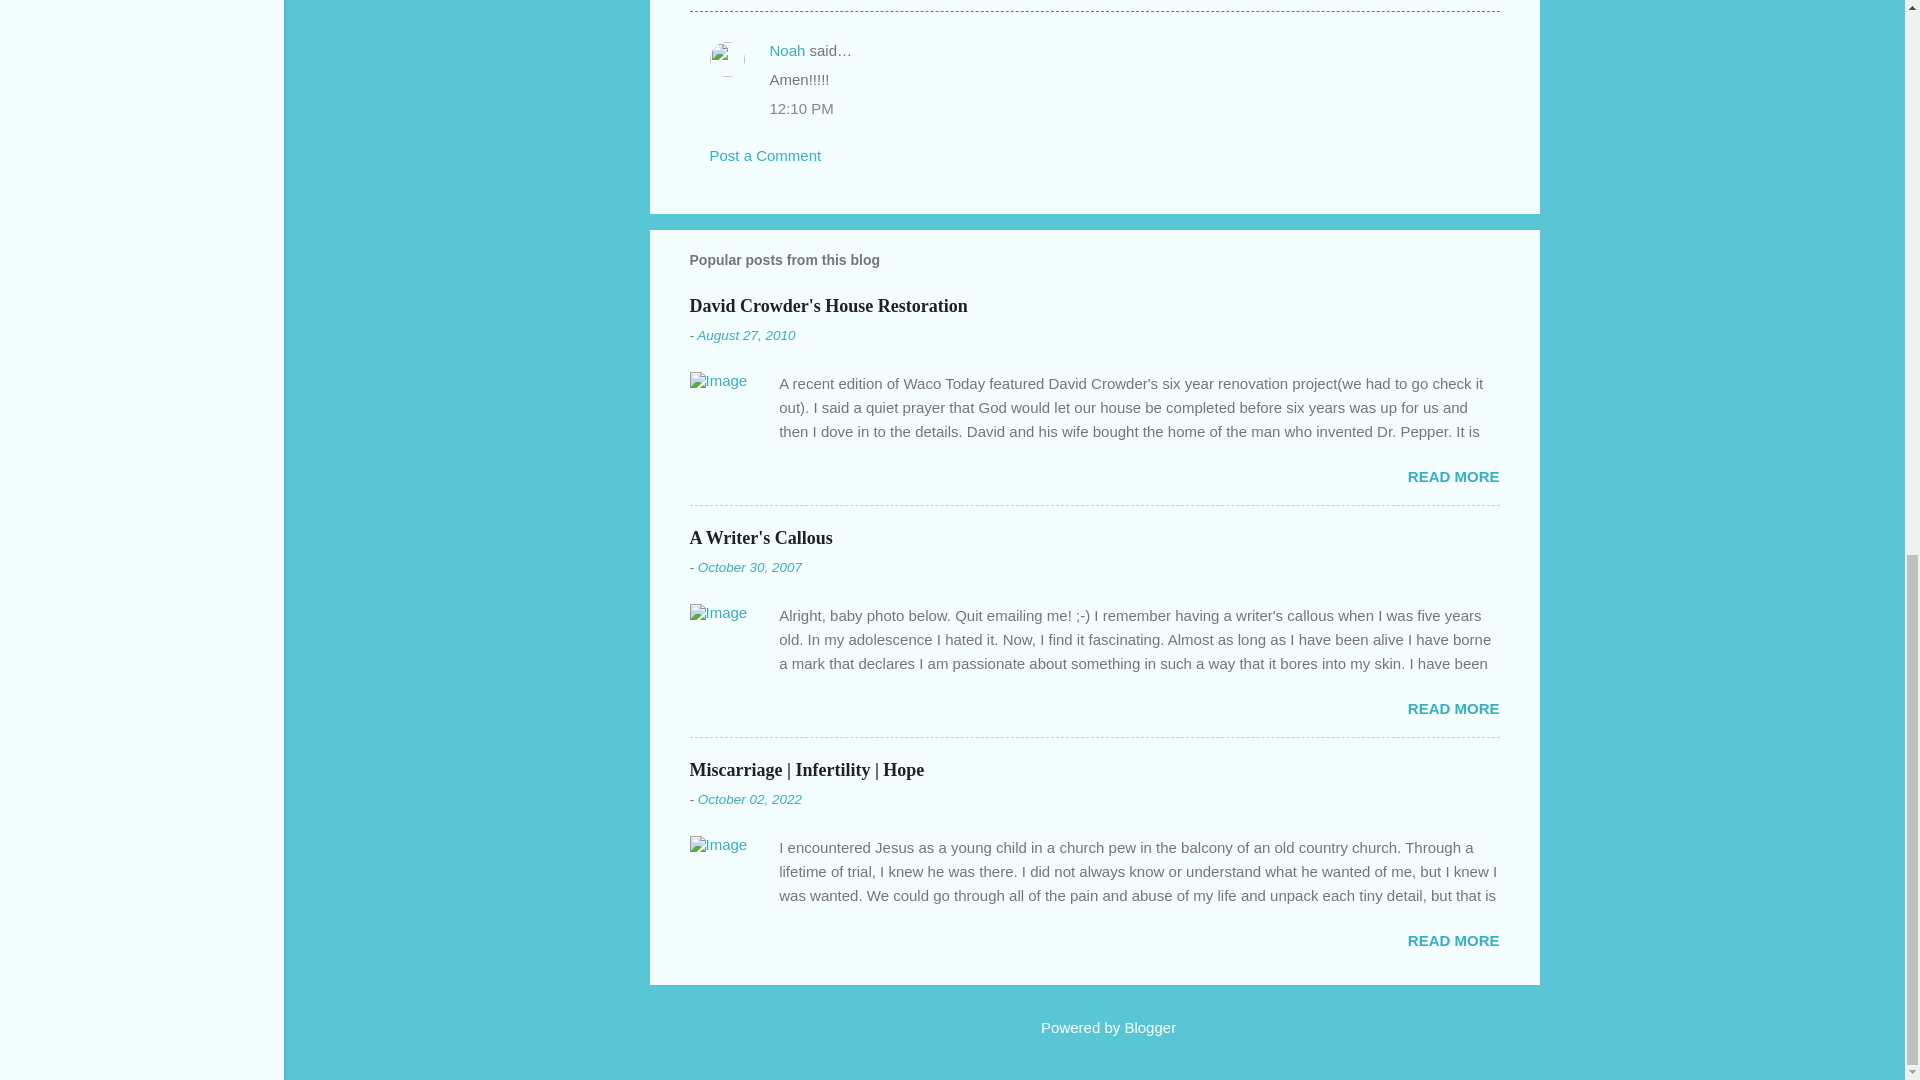  What do you see at coordinates (1453, 940) in the screenshot?
I see `READ MORE` at bounding box center [1453, 940].